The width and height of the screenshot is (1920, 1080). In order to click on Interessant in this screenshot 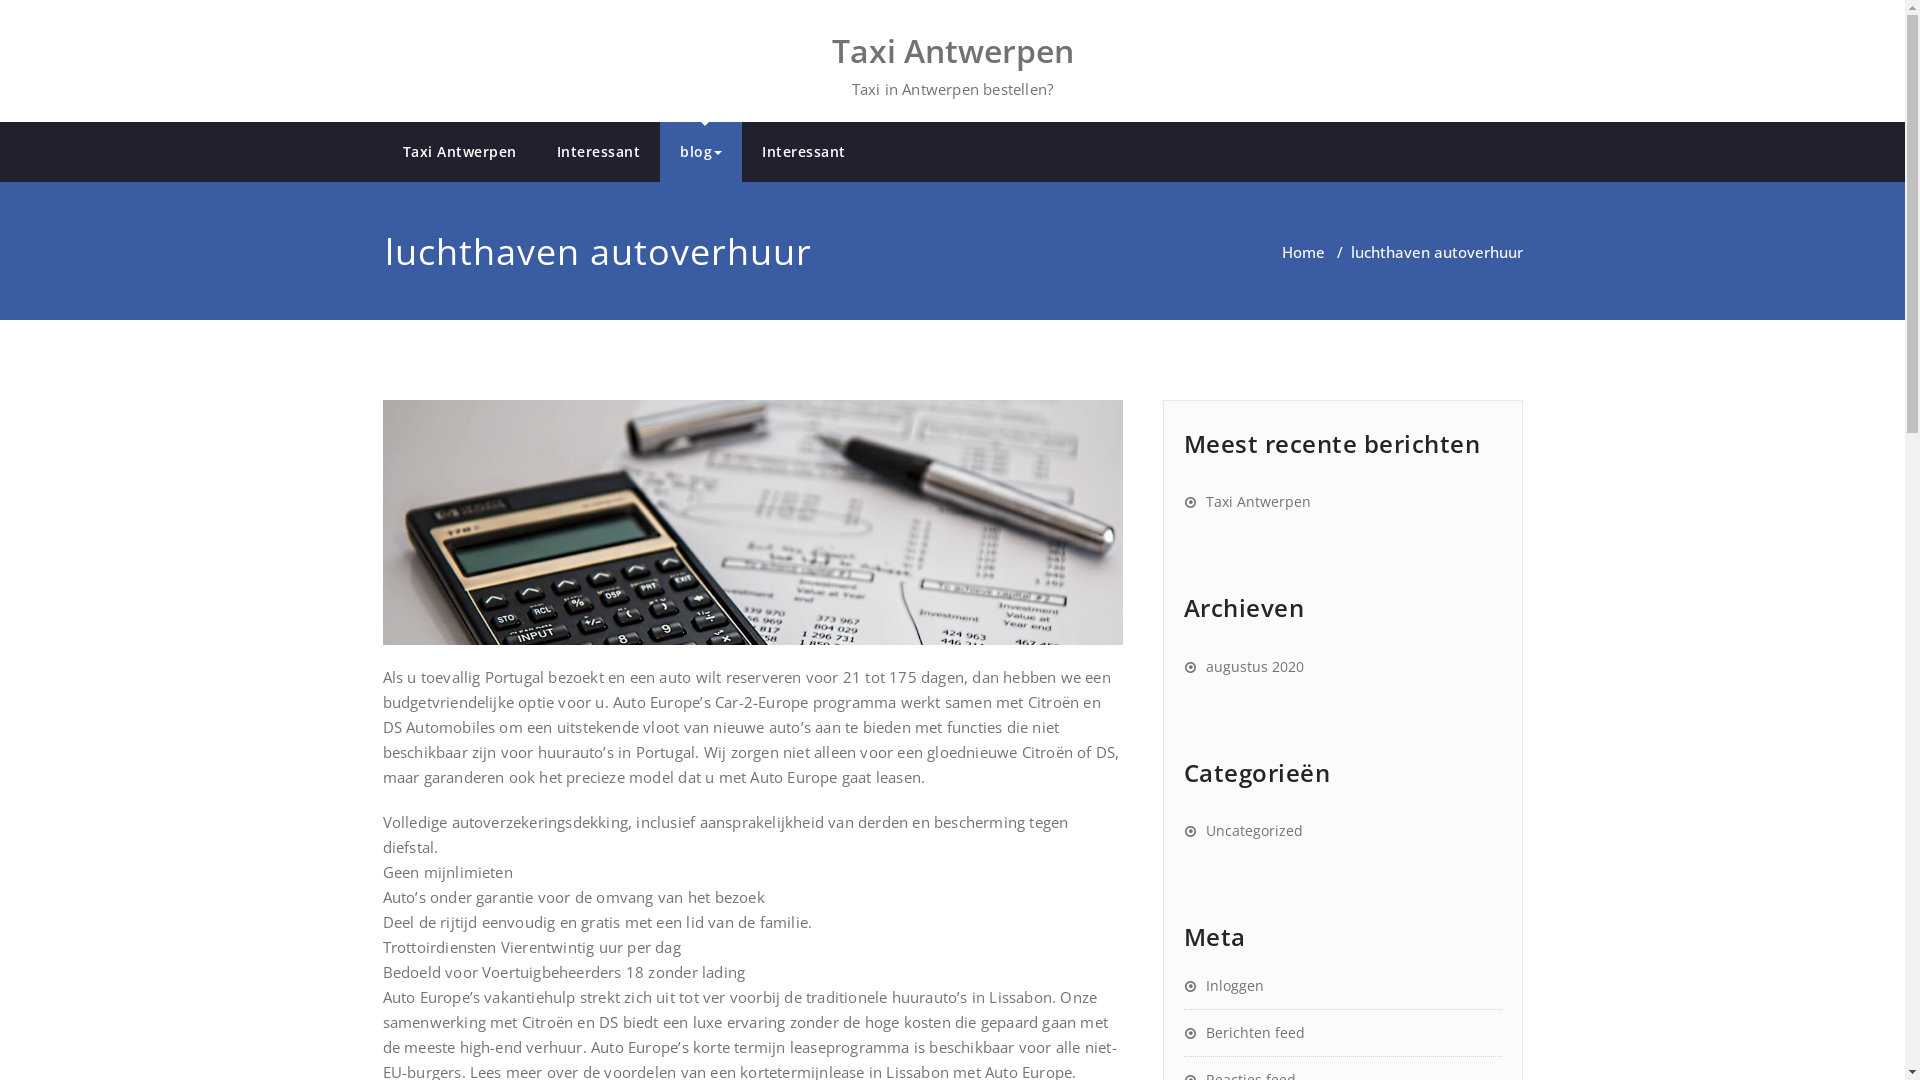, I will do `click(804, 152)`.